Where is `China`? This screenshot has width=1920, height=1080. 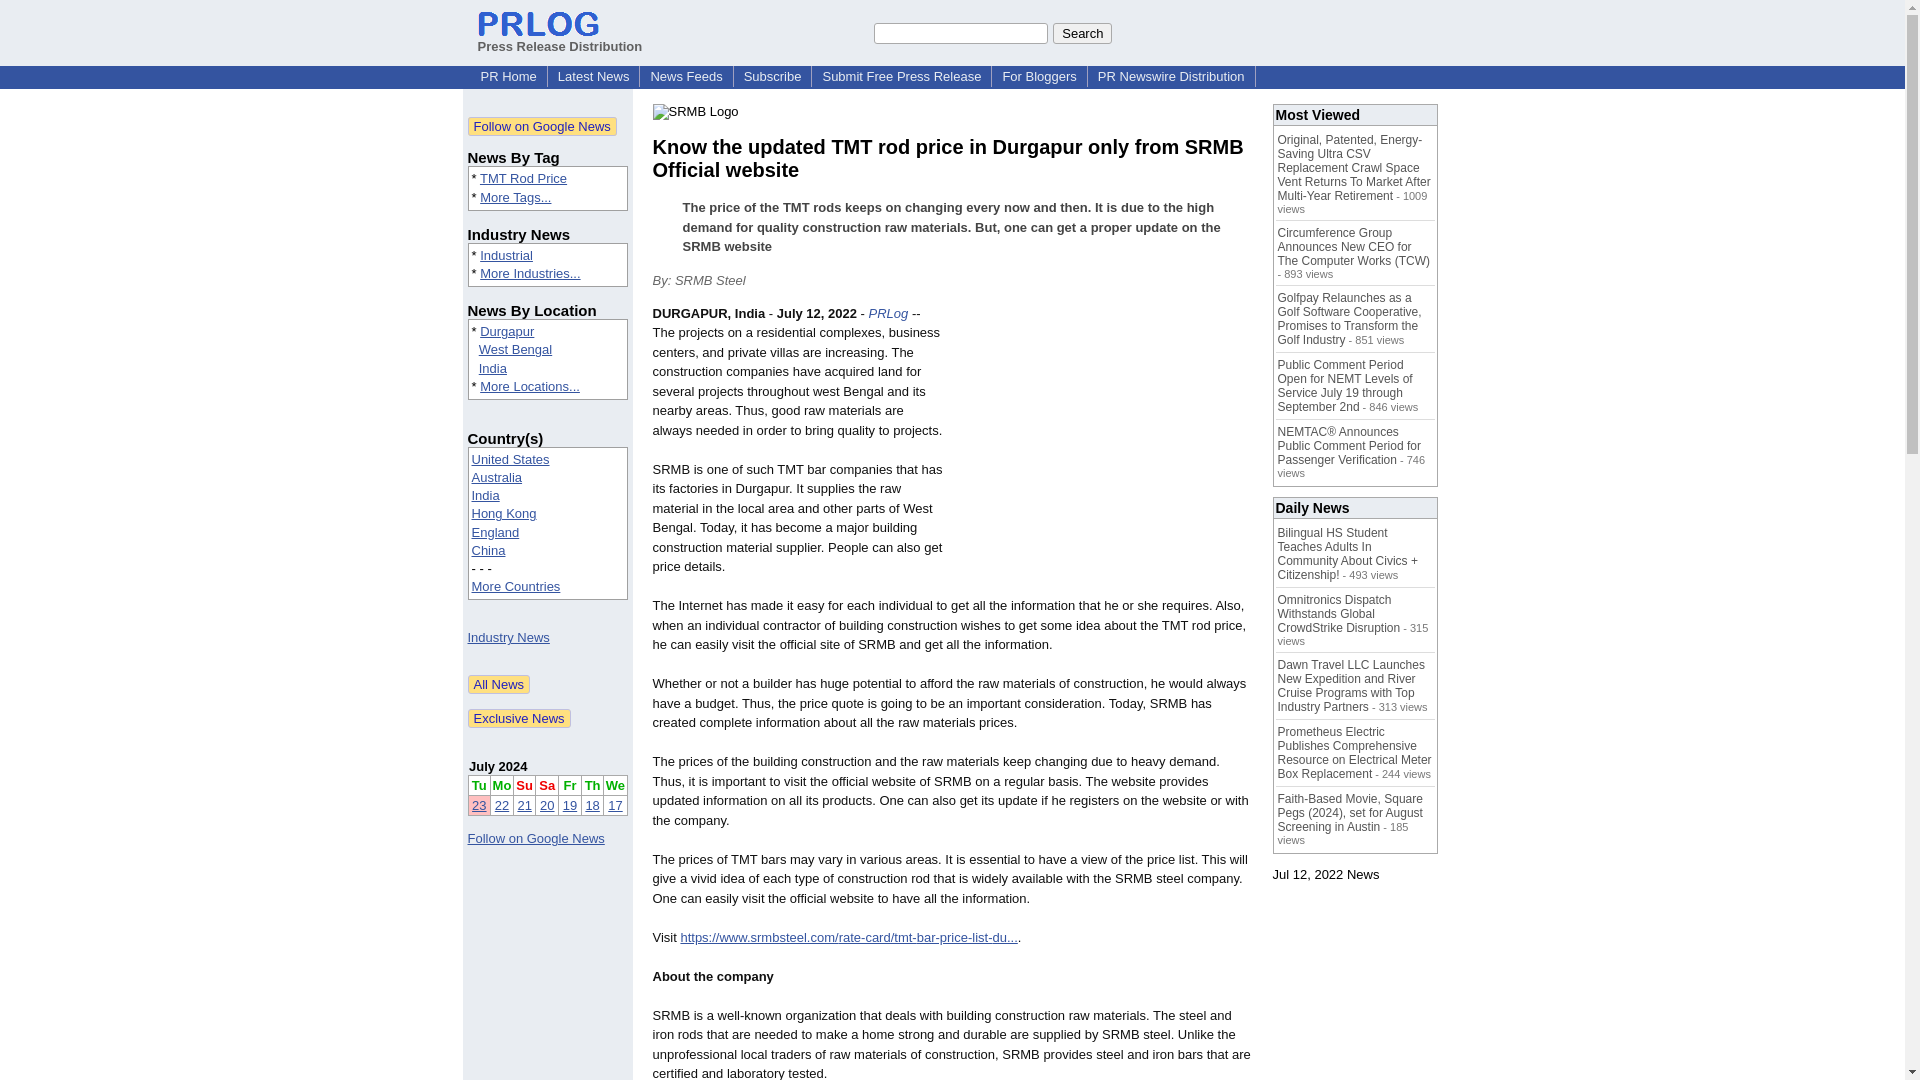 China is located at coordinates (489, 550).